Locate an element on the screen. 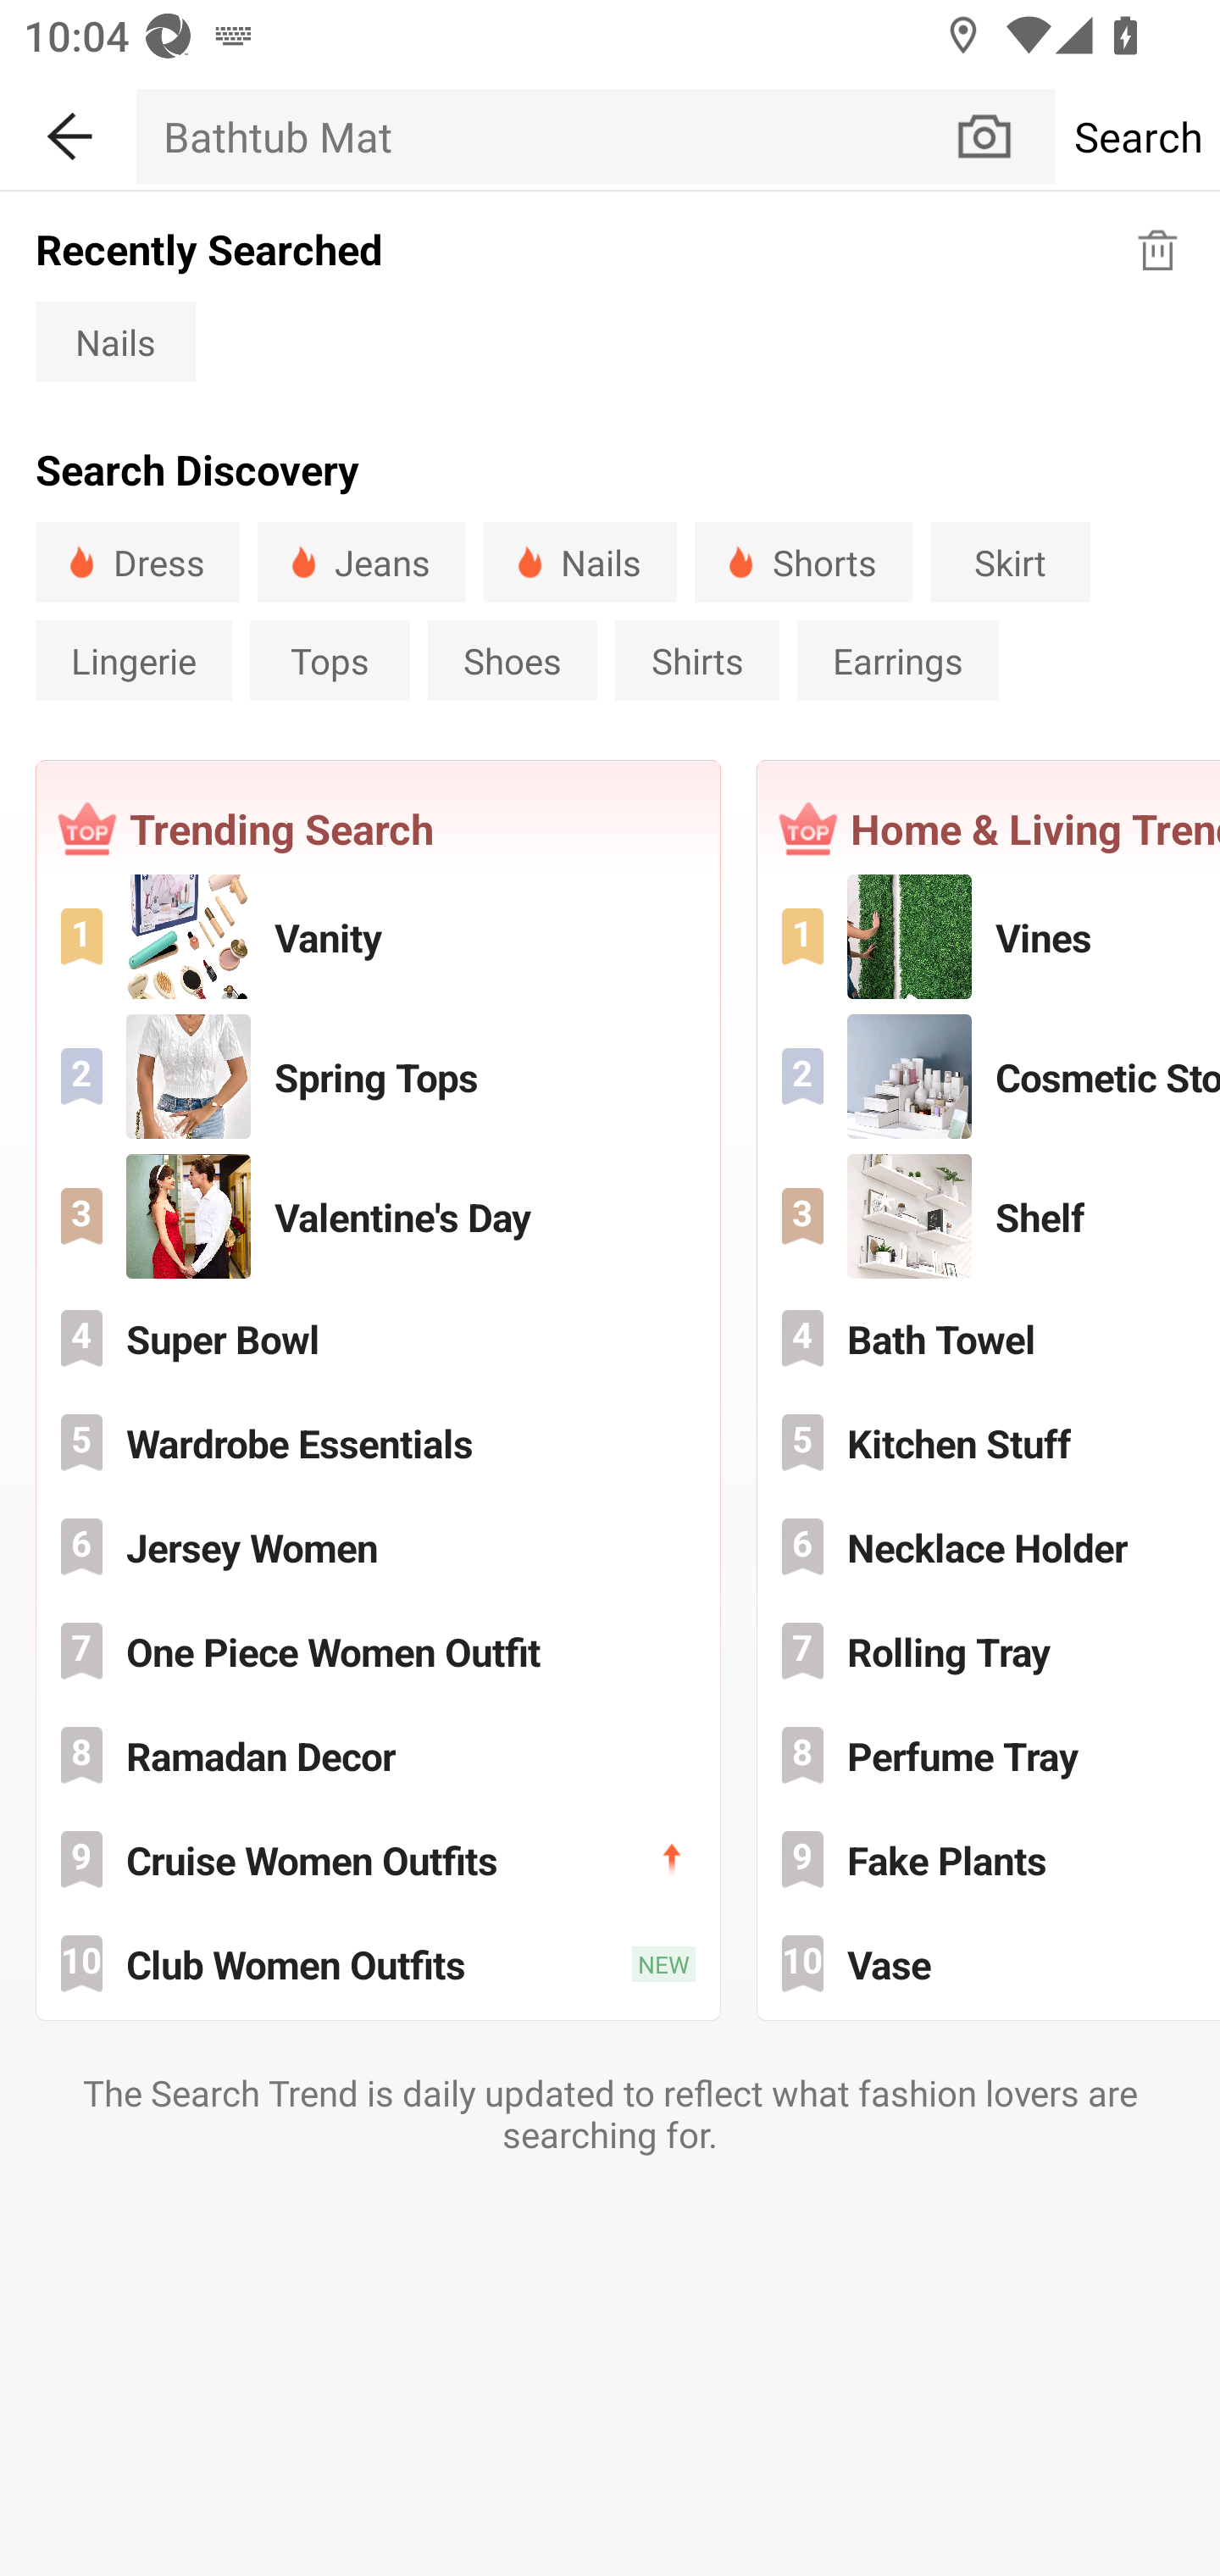  Cosmetic Storage 2 Cosmetic Storage is located at coordinates (990, 1076).